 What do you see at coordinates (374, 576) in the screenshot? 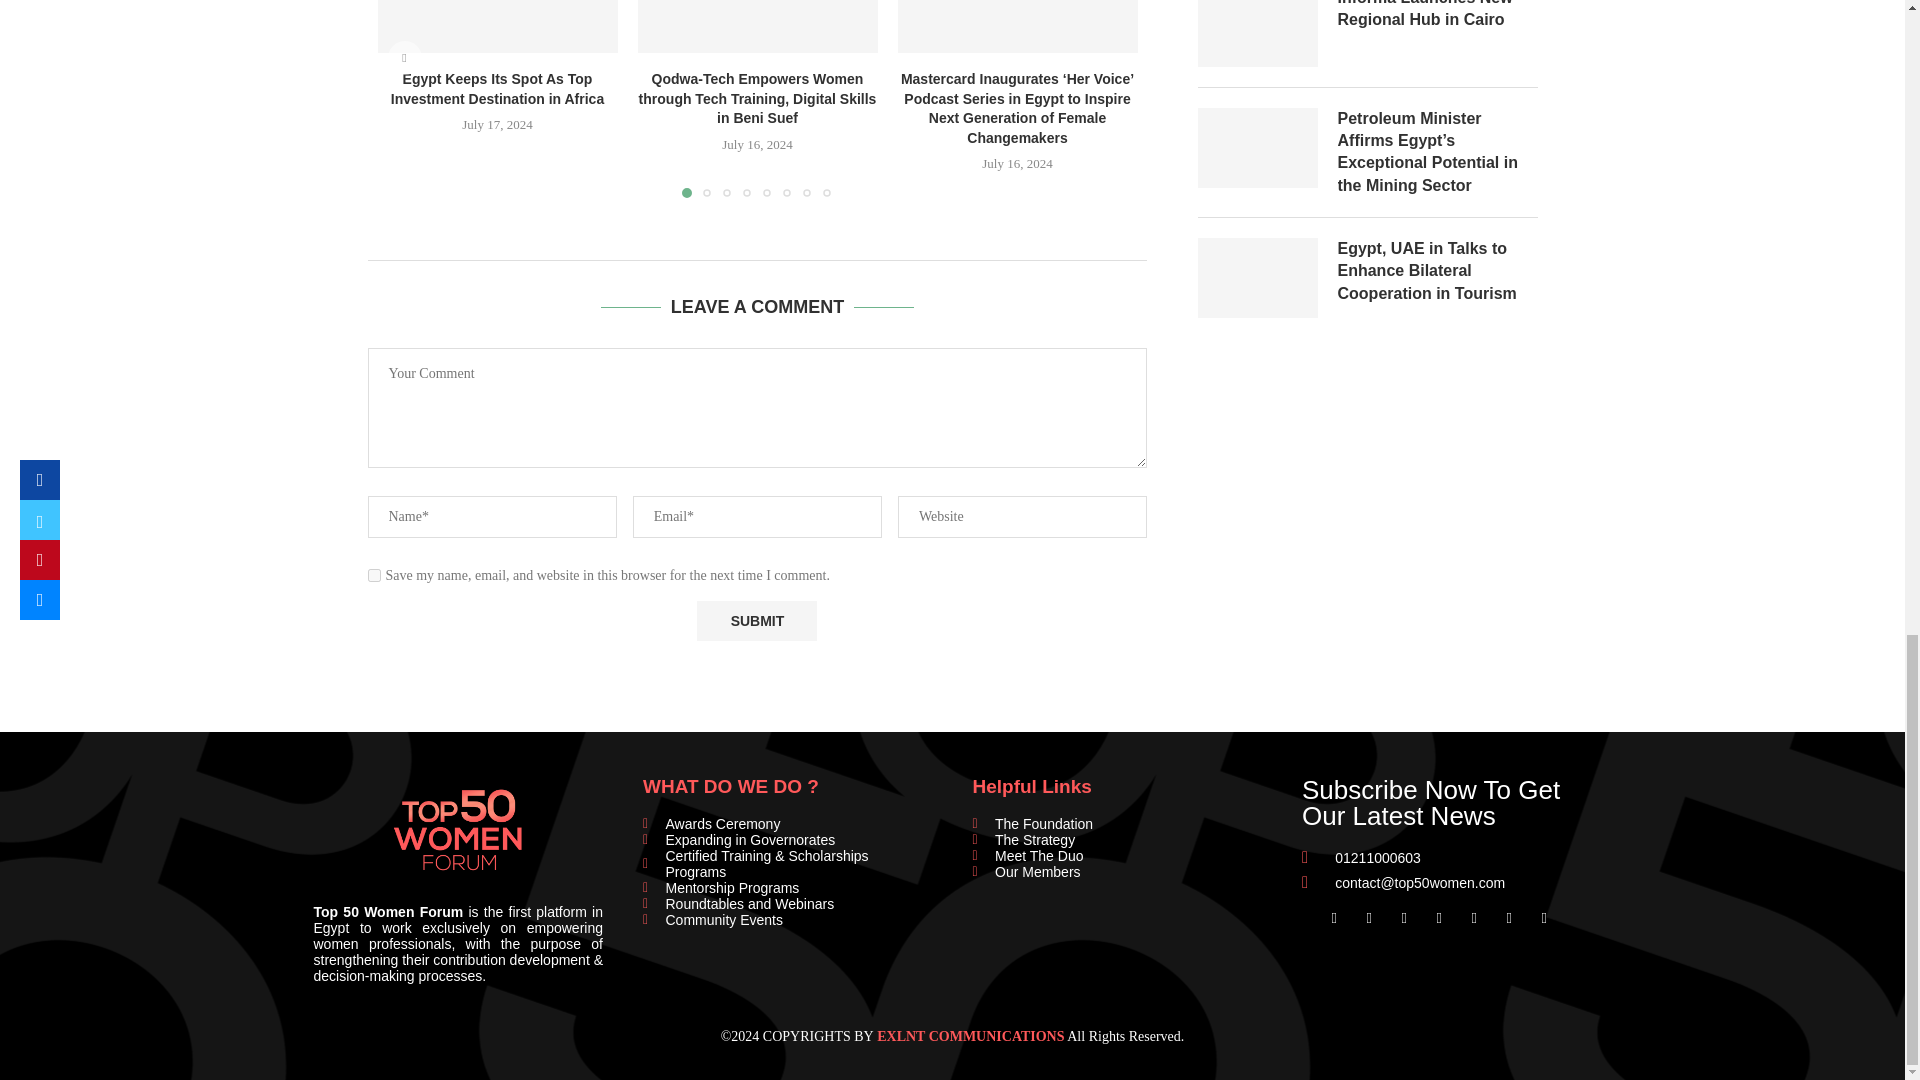
I see `yes` at bounding box center [374, 576].